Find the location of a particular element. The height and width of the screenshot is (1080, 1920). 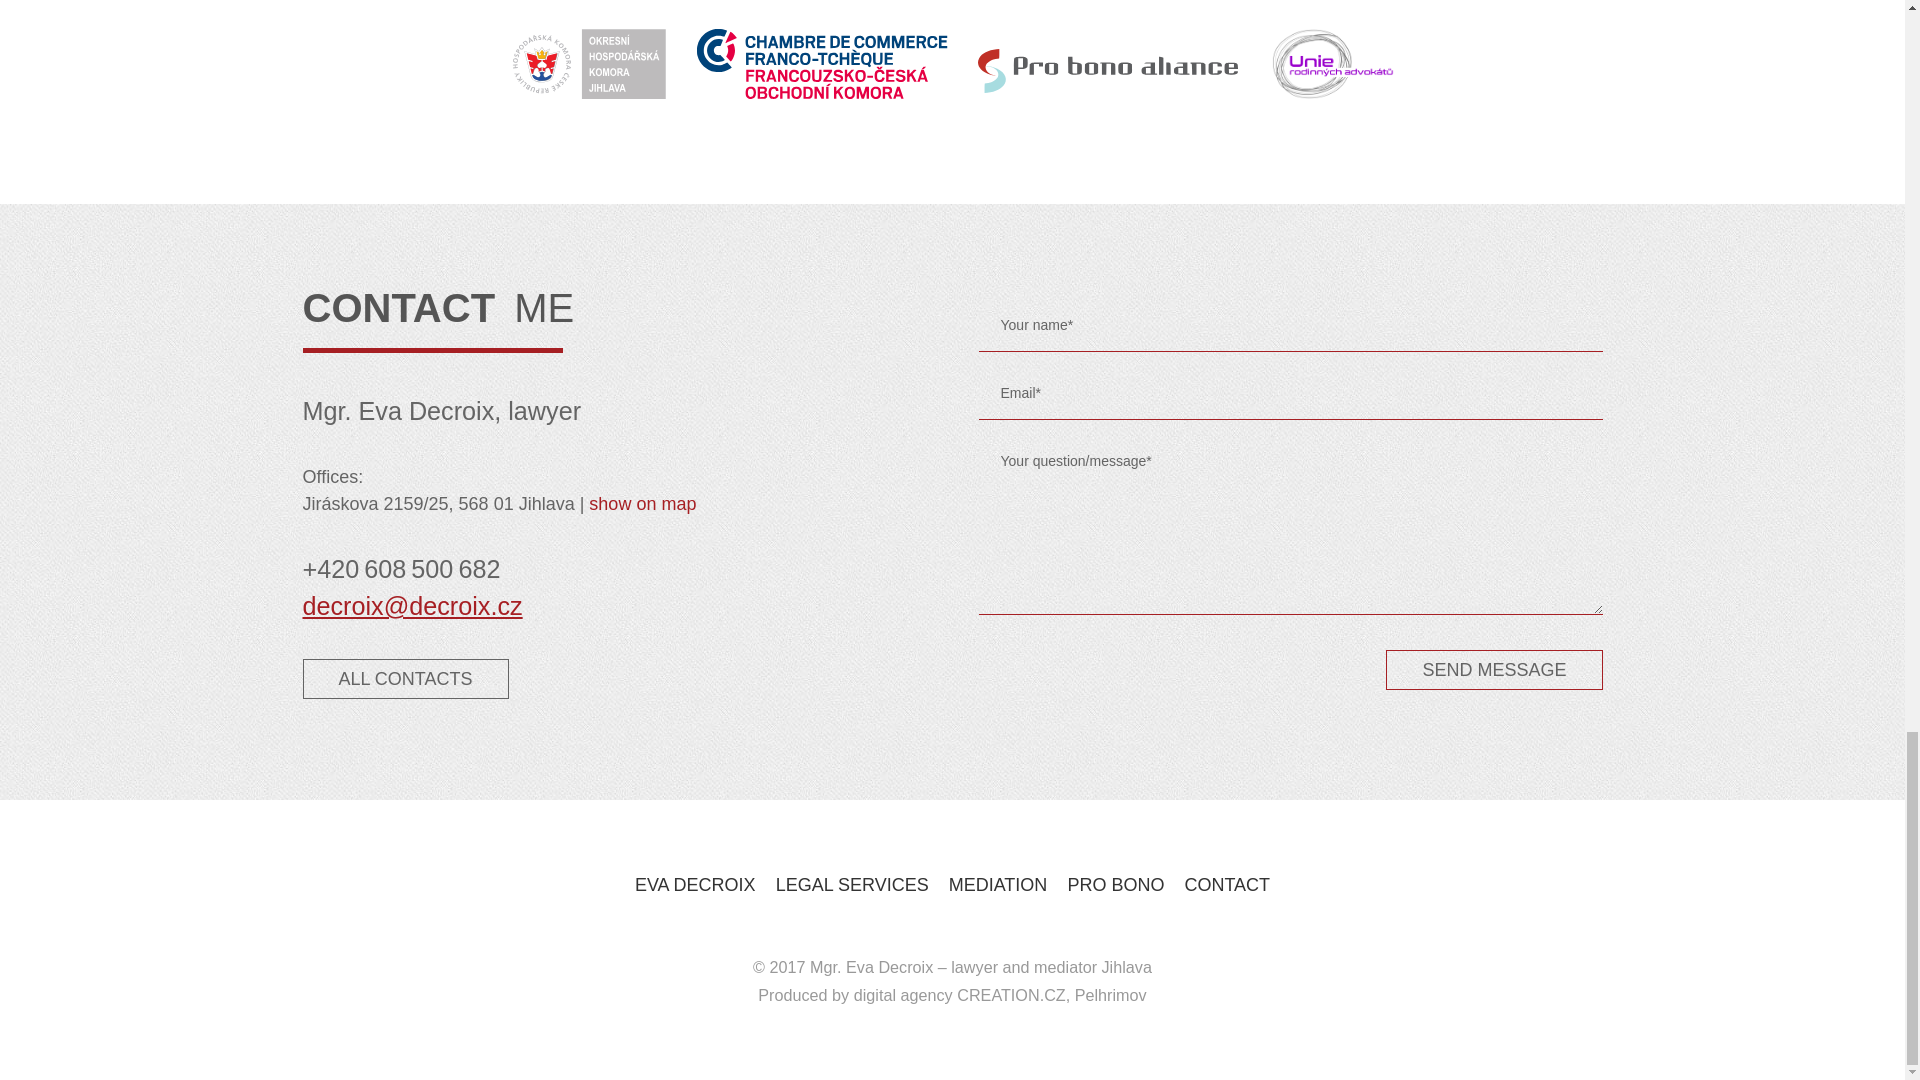

Mgr. Eva Decroix is located at coordinates (872, 966).